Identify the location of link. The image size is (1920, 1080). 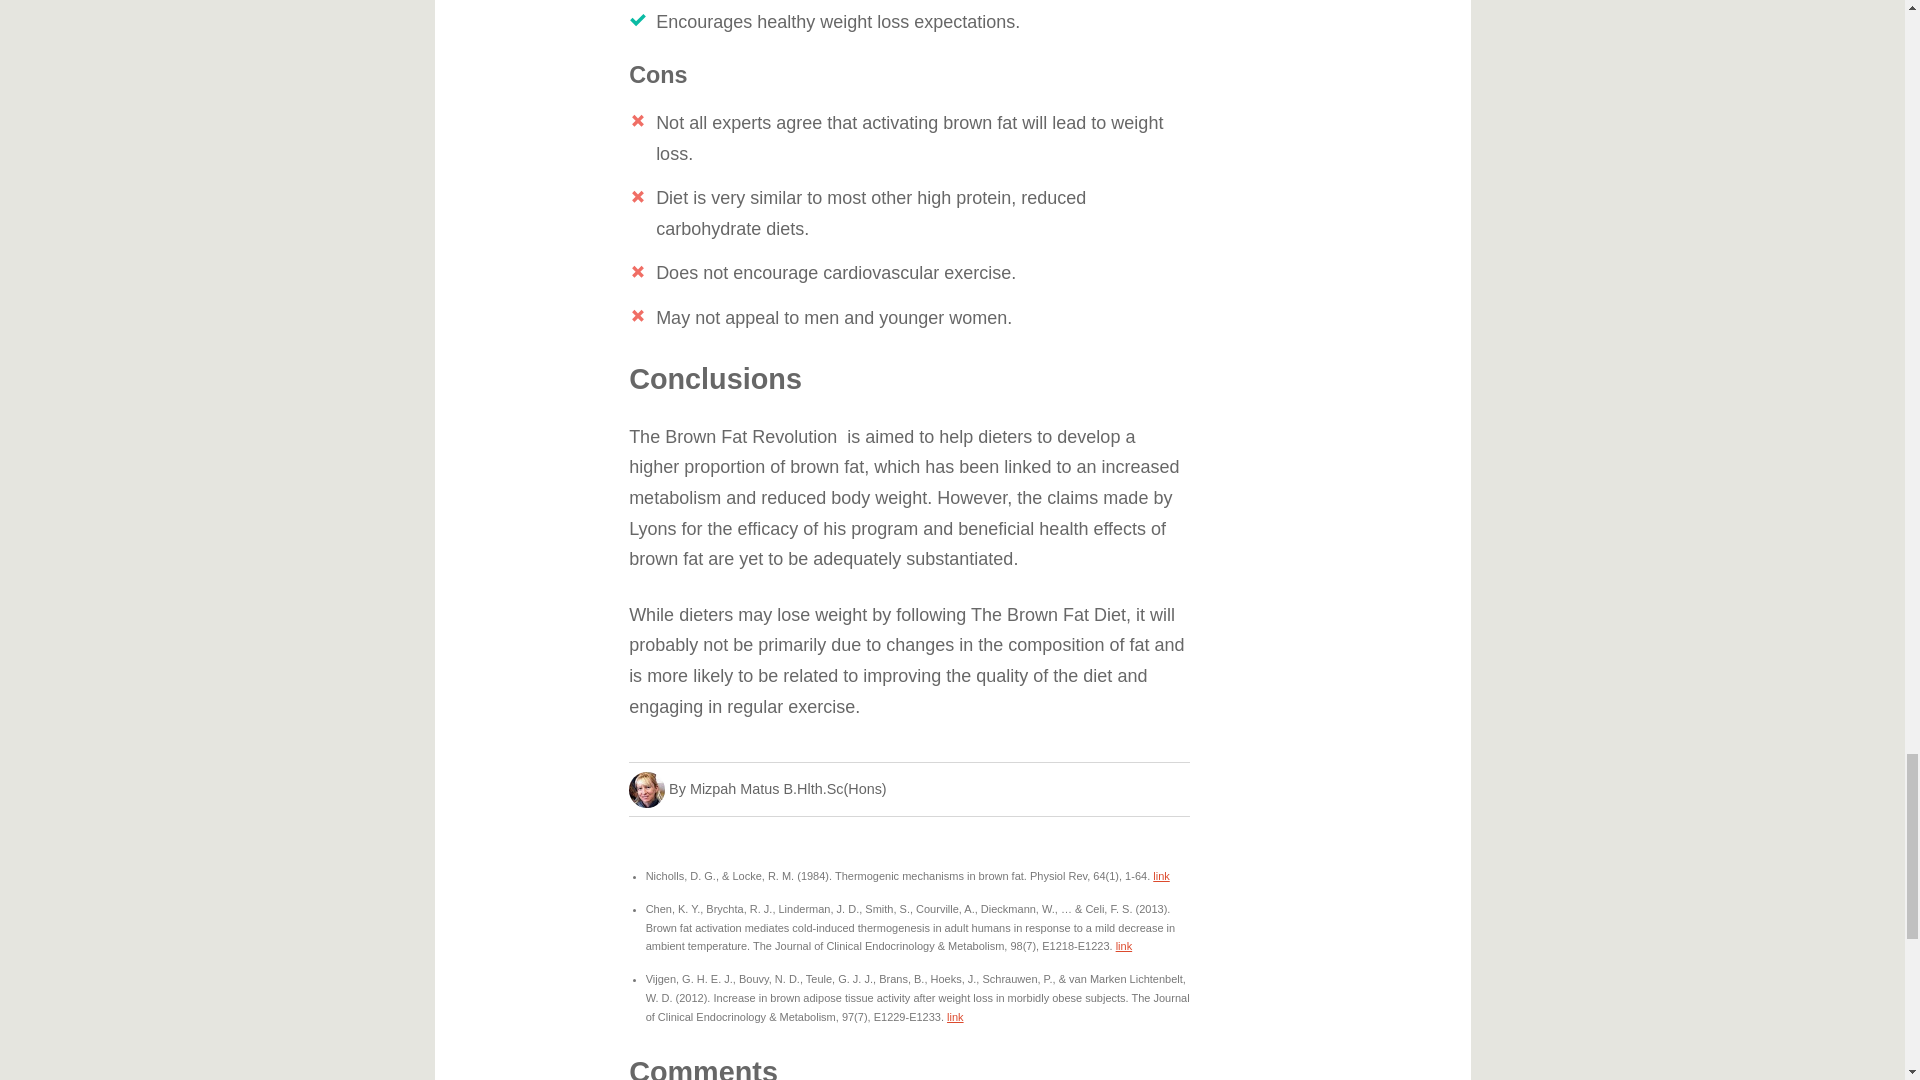
(1124, 945).